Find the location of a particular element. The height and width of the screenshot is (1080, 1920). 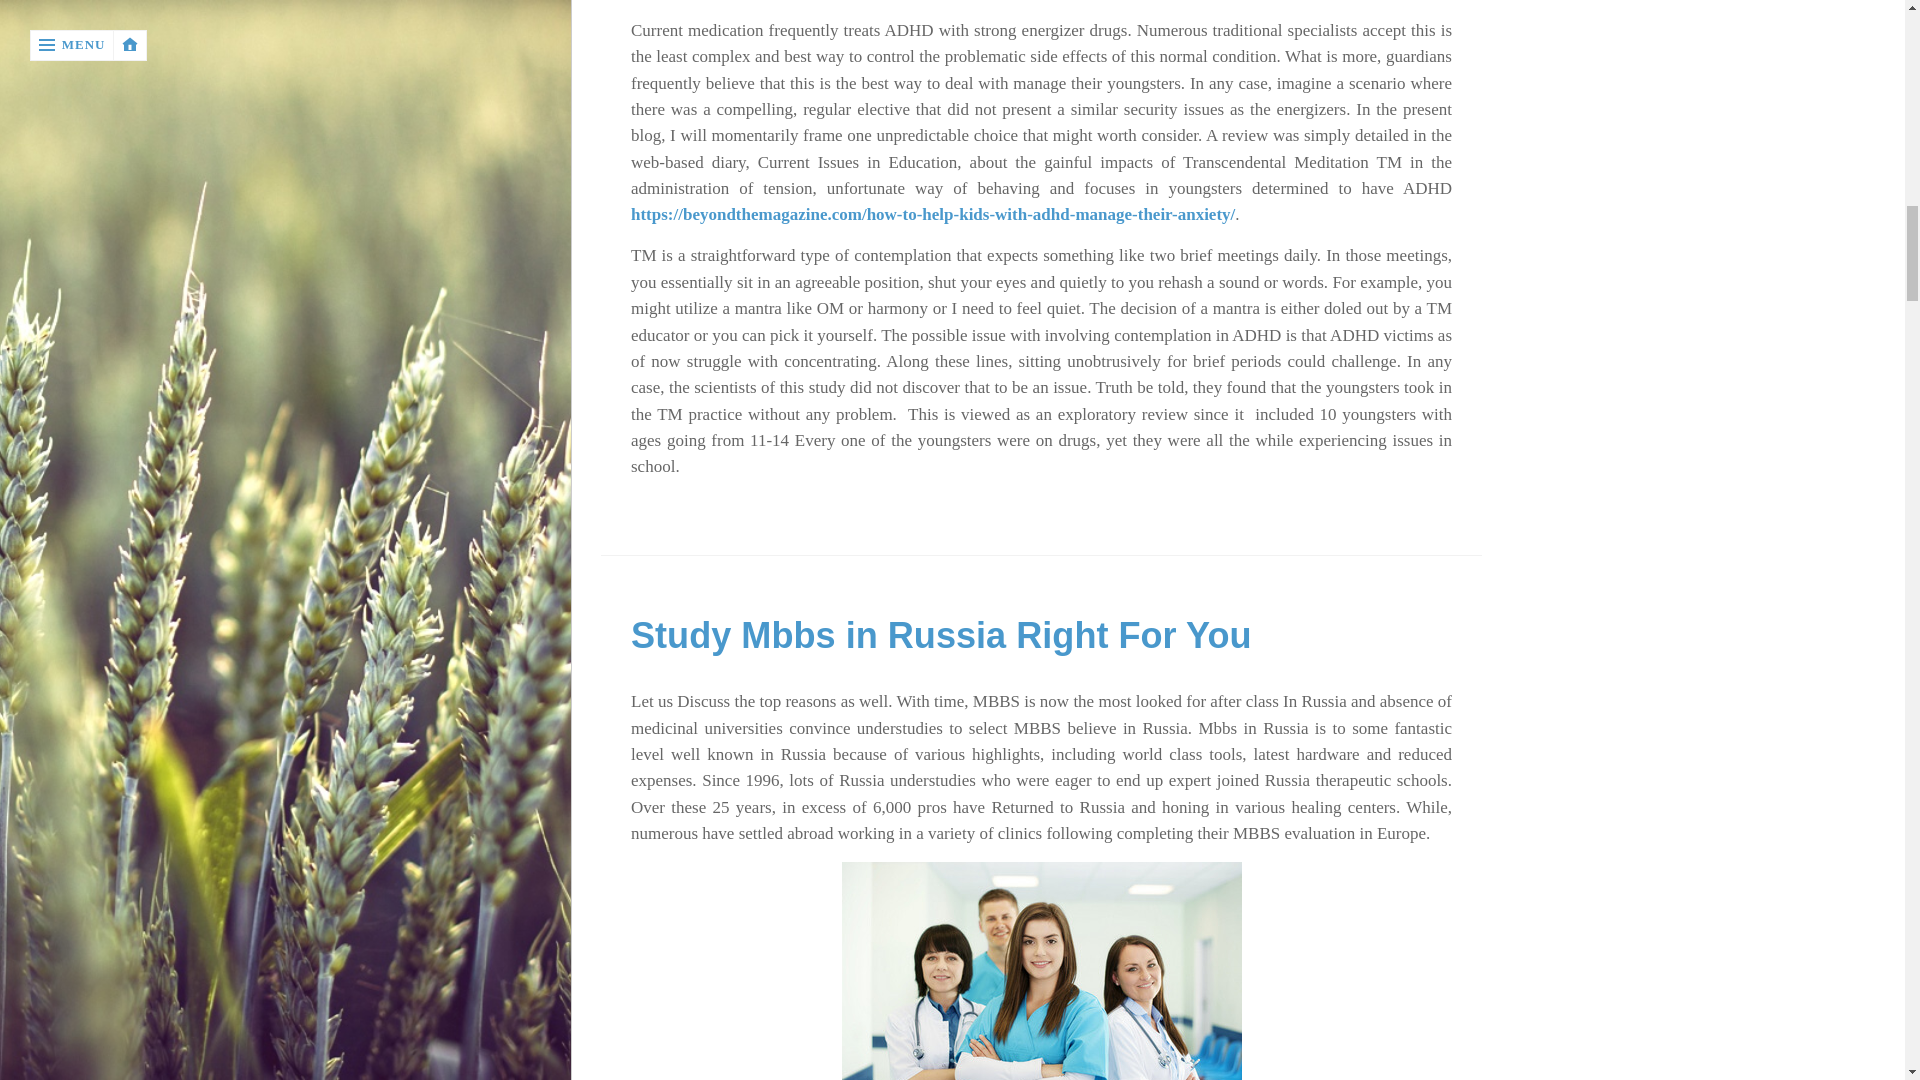

Permalink for: Study Mbbs in Russia Right For You is located at coordinates (941, 634).